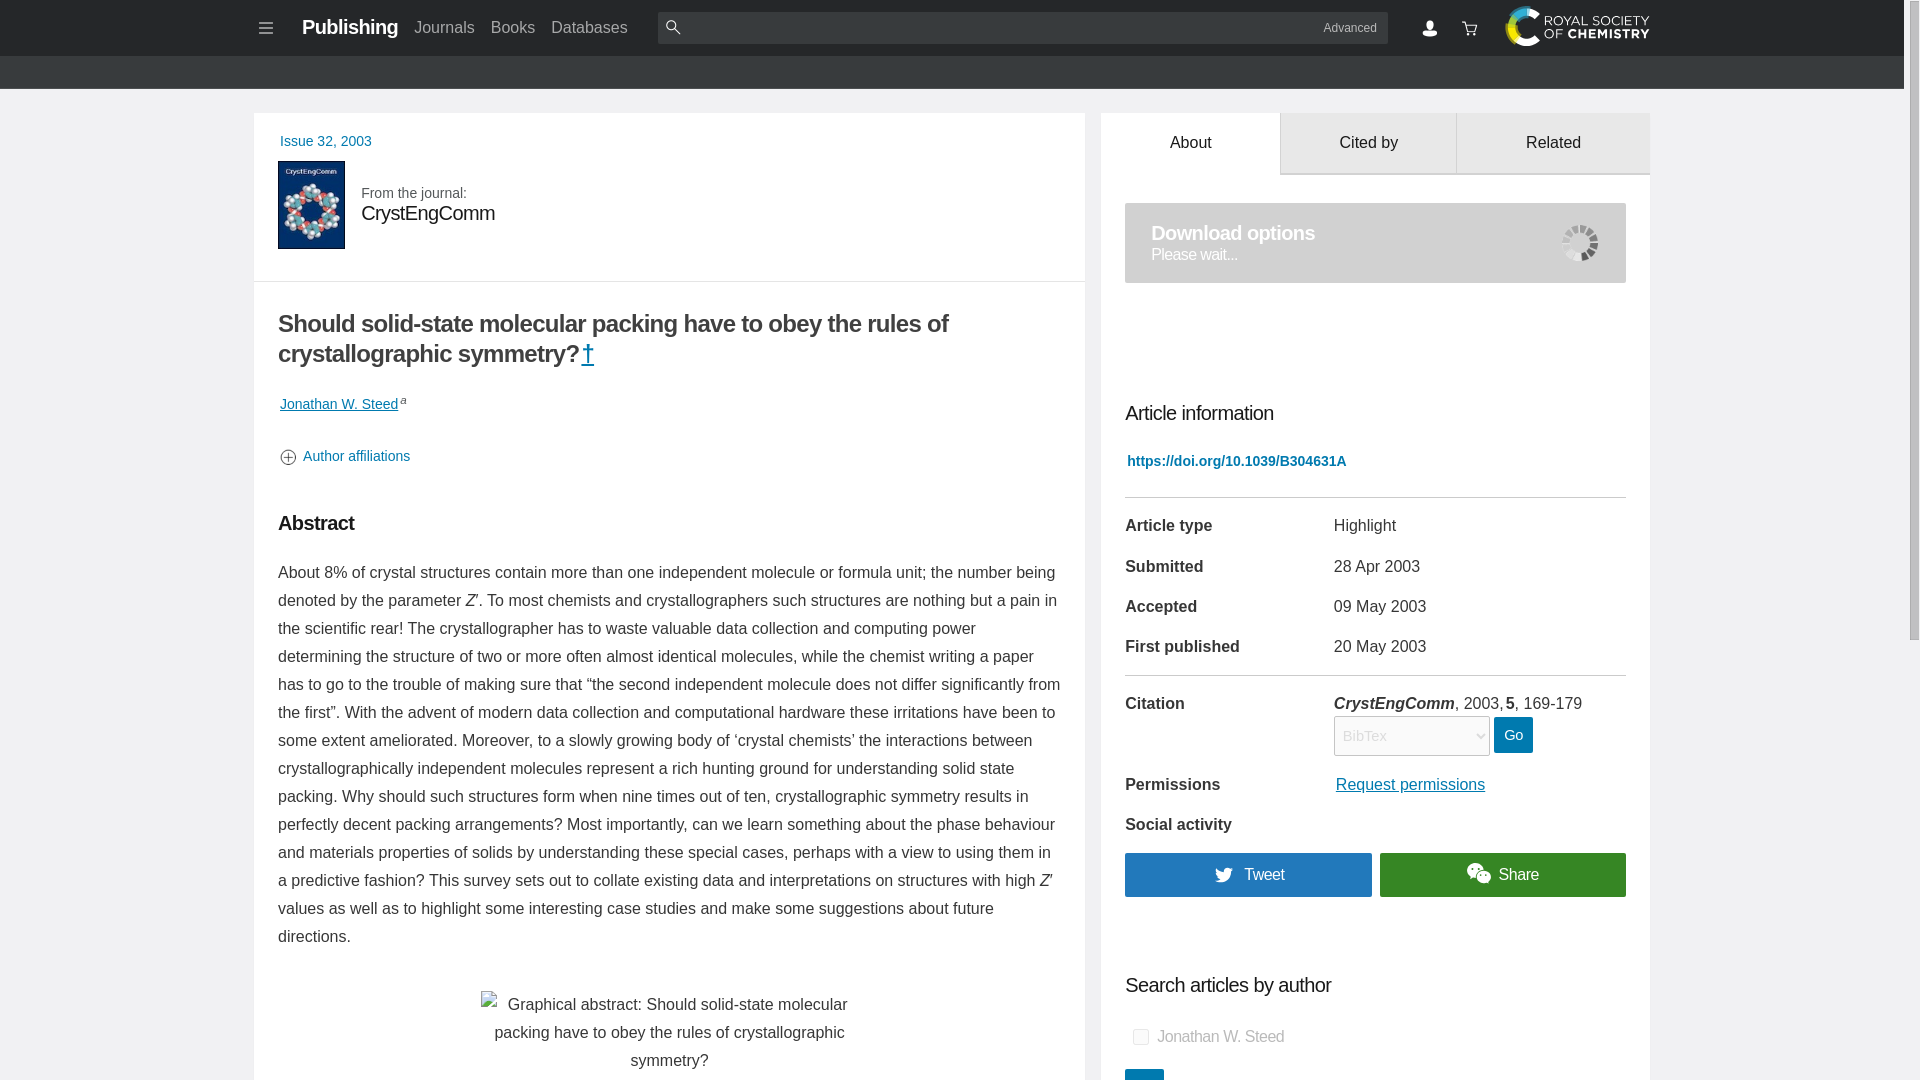  Describe the element at coordinates (513, 27) in the screenshot. I see `Books` at that location.